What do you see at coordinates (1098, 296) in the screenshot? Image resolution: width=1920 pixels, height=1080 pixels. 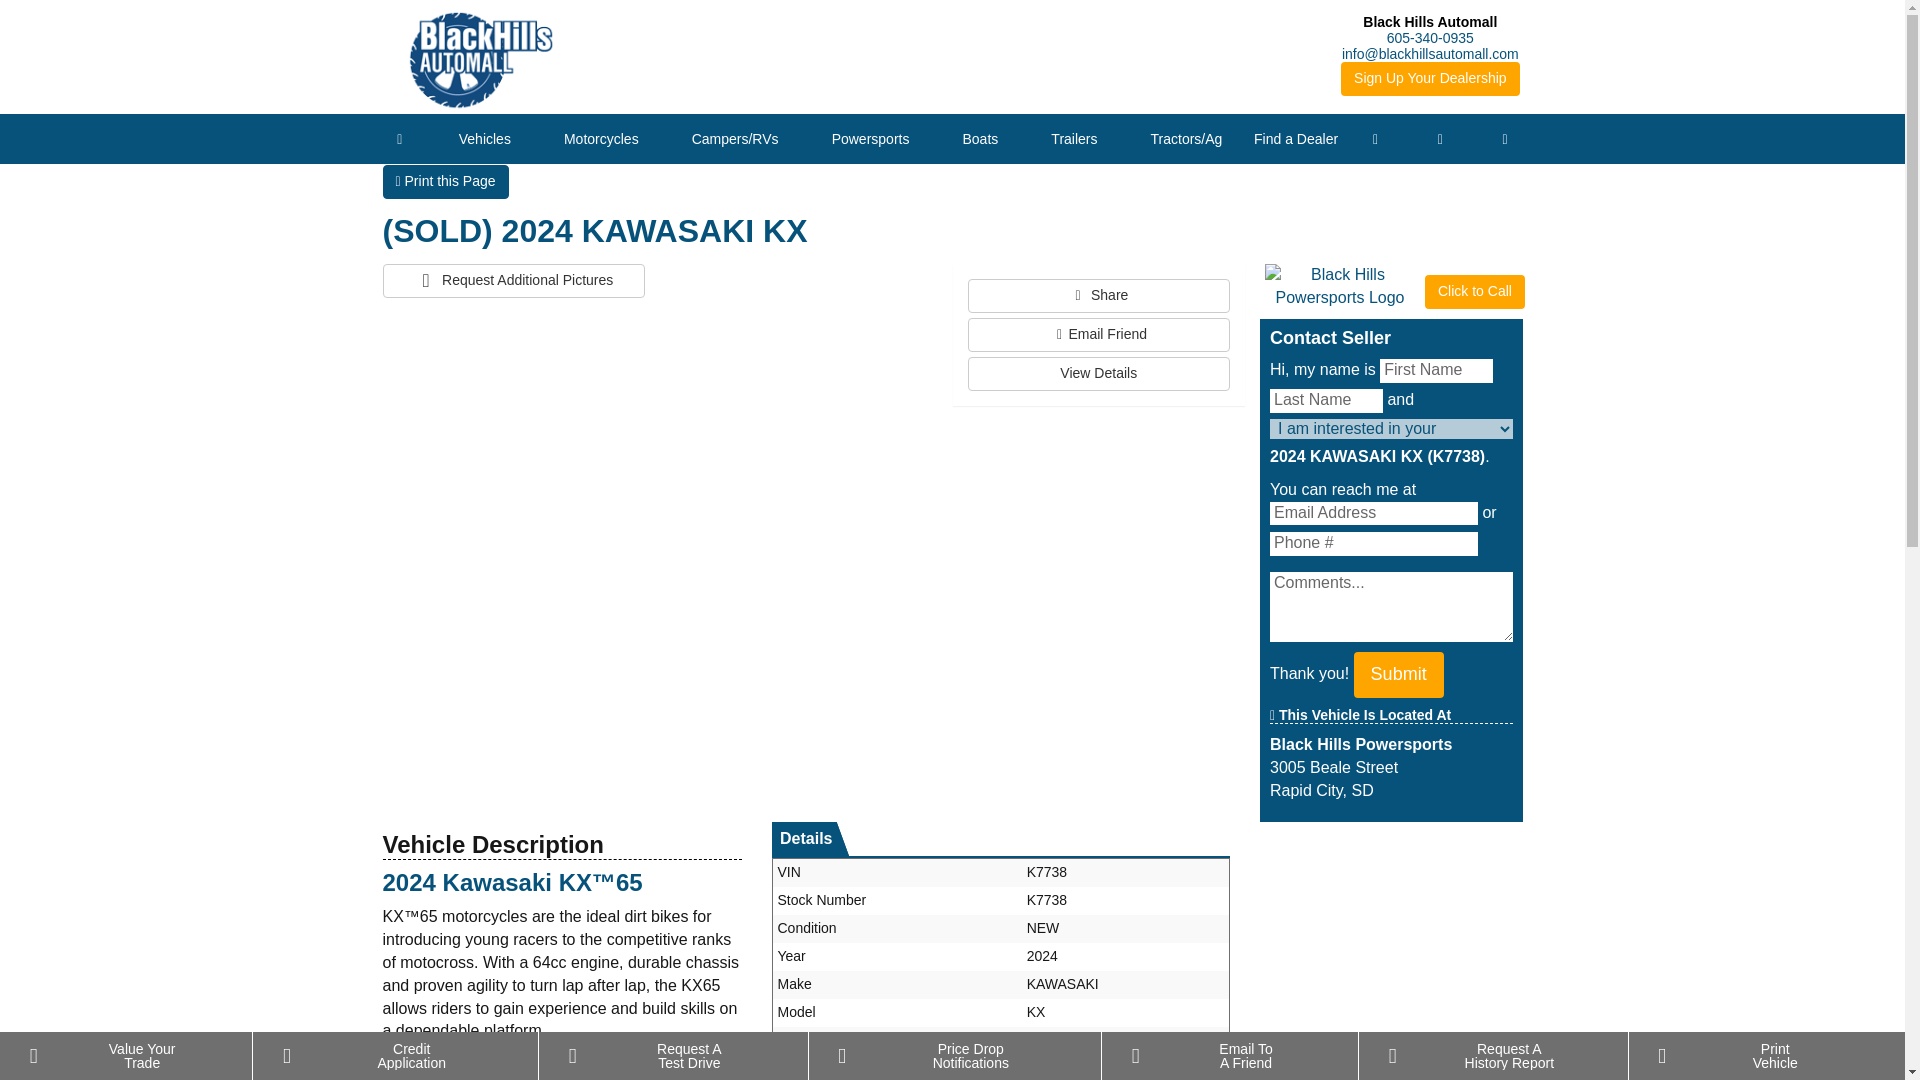 I see `Share` at bounding box center [1098, 296].